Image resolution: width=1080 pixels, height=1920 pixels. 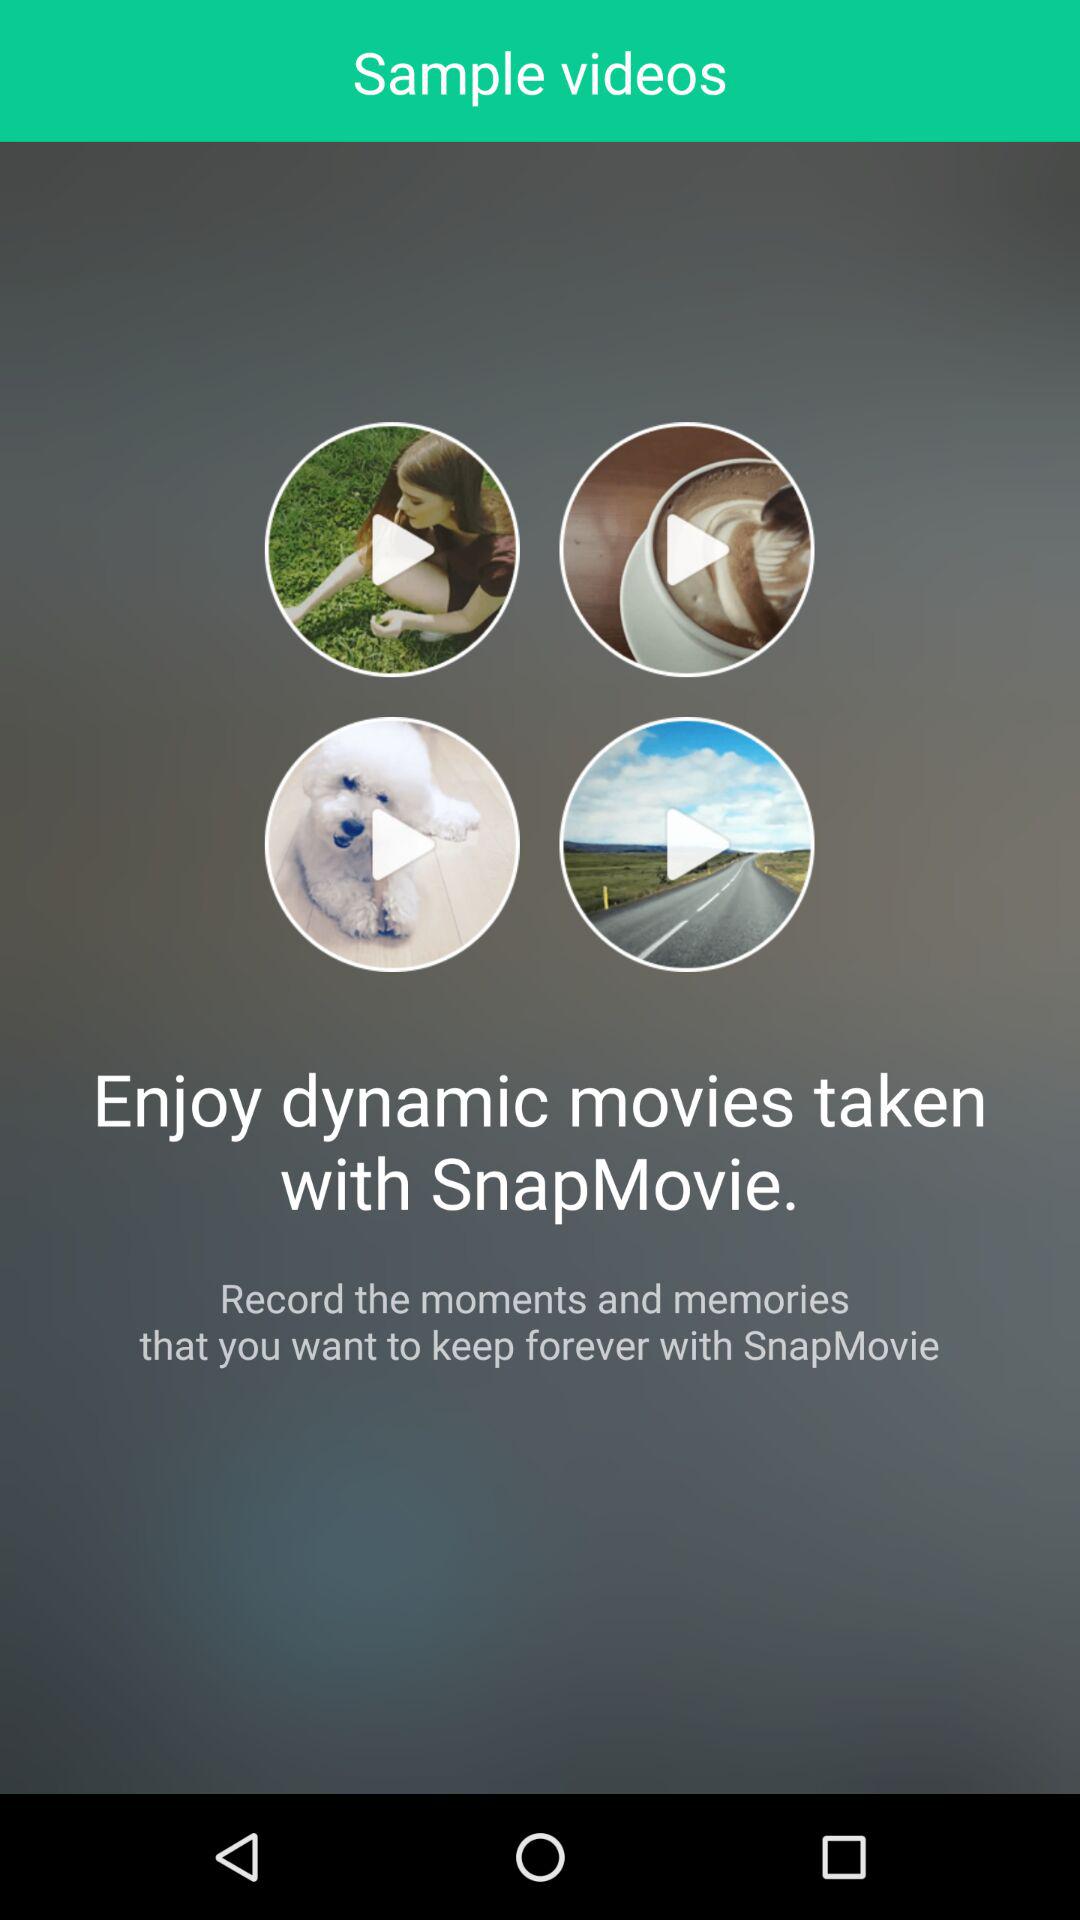 What do you see at coordinates (392, 844) in the screenshot?
I see `play video` at bounding box center [392, 844].